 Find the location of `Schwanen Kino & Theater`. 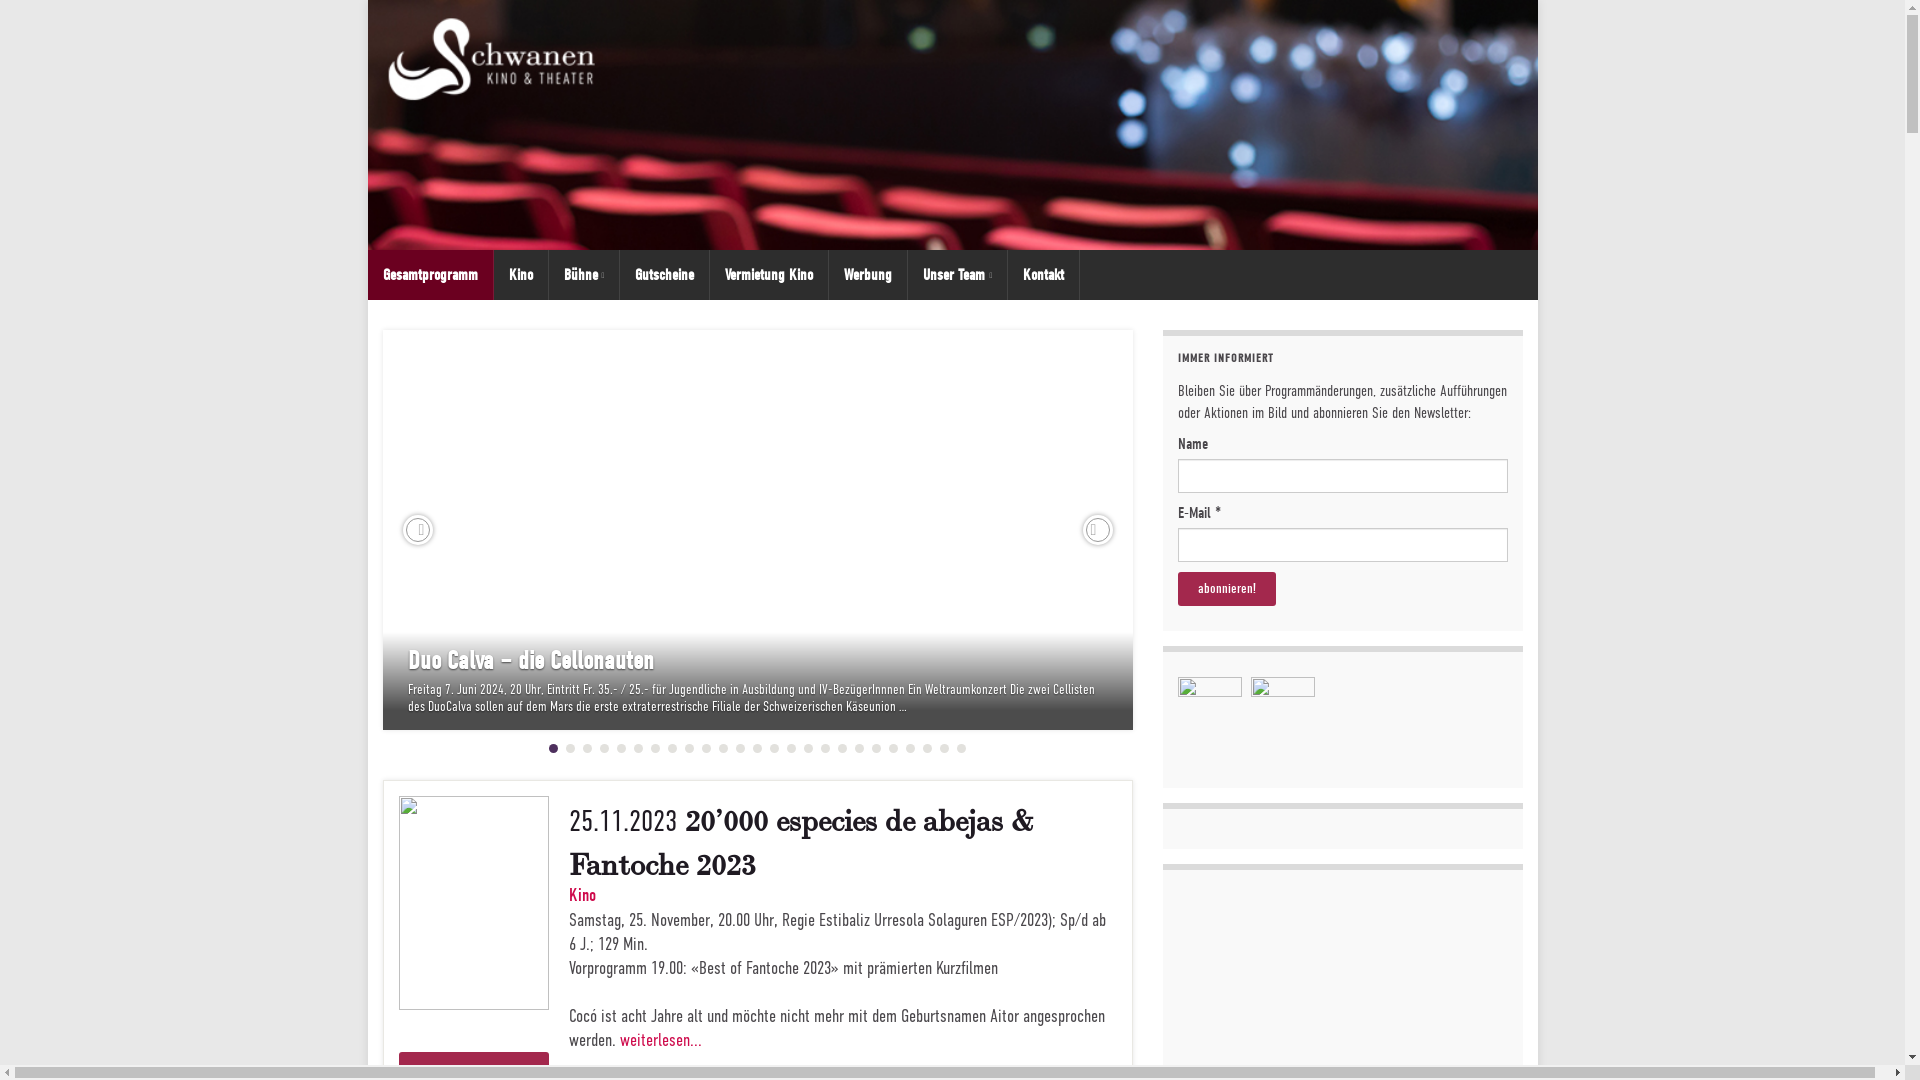

Schwanen Kino & Theater is located at coordinates (953, 125).